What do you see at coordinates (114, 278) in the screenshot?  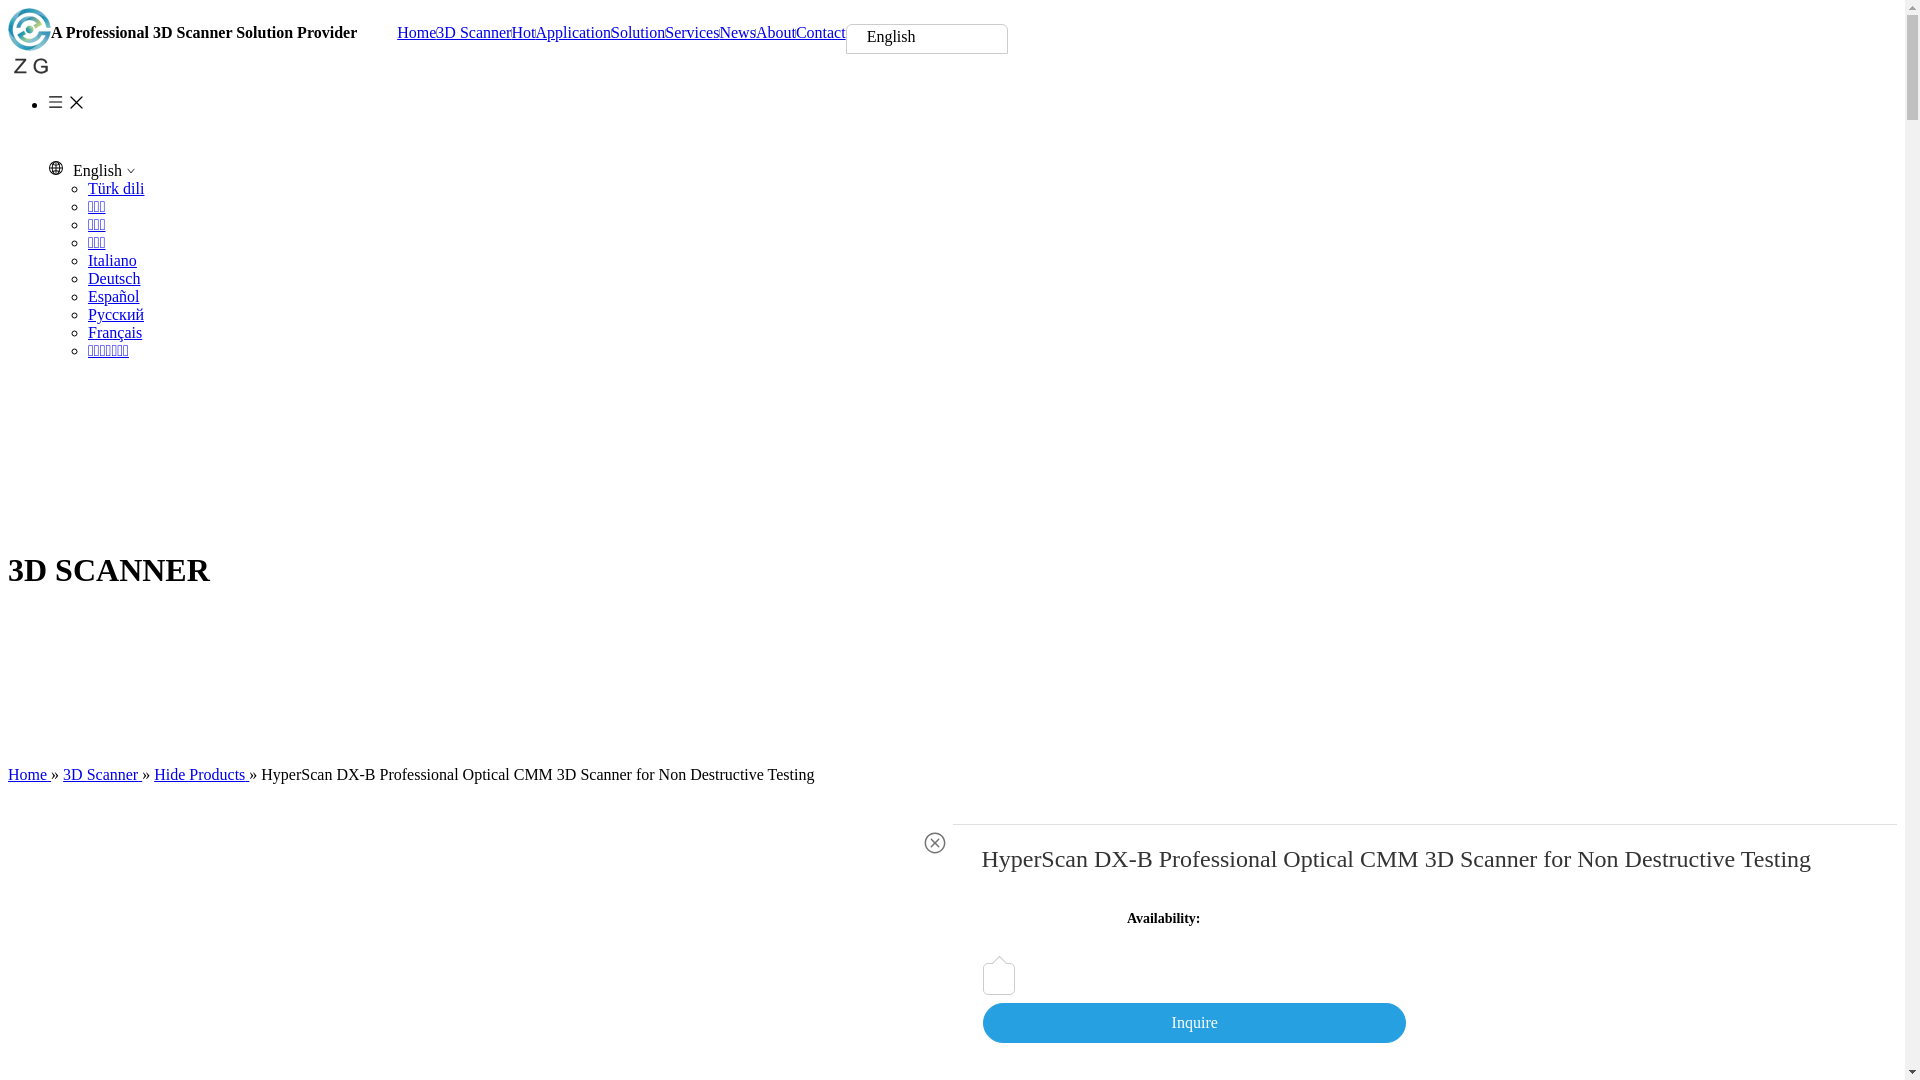 I see `Deutsch` at bounding box center [114, 278].